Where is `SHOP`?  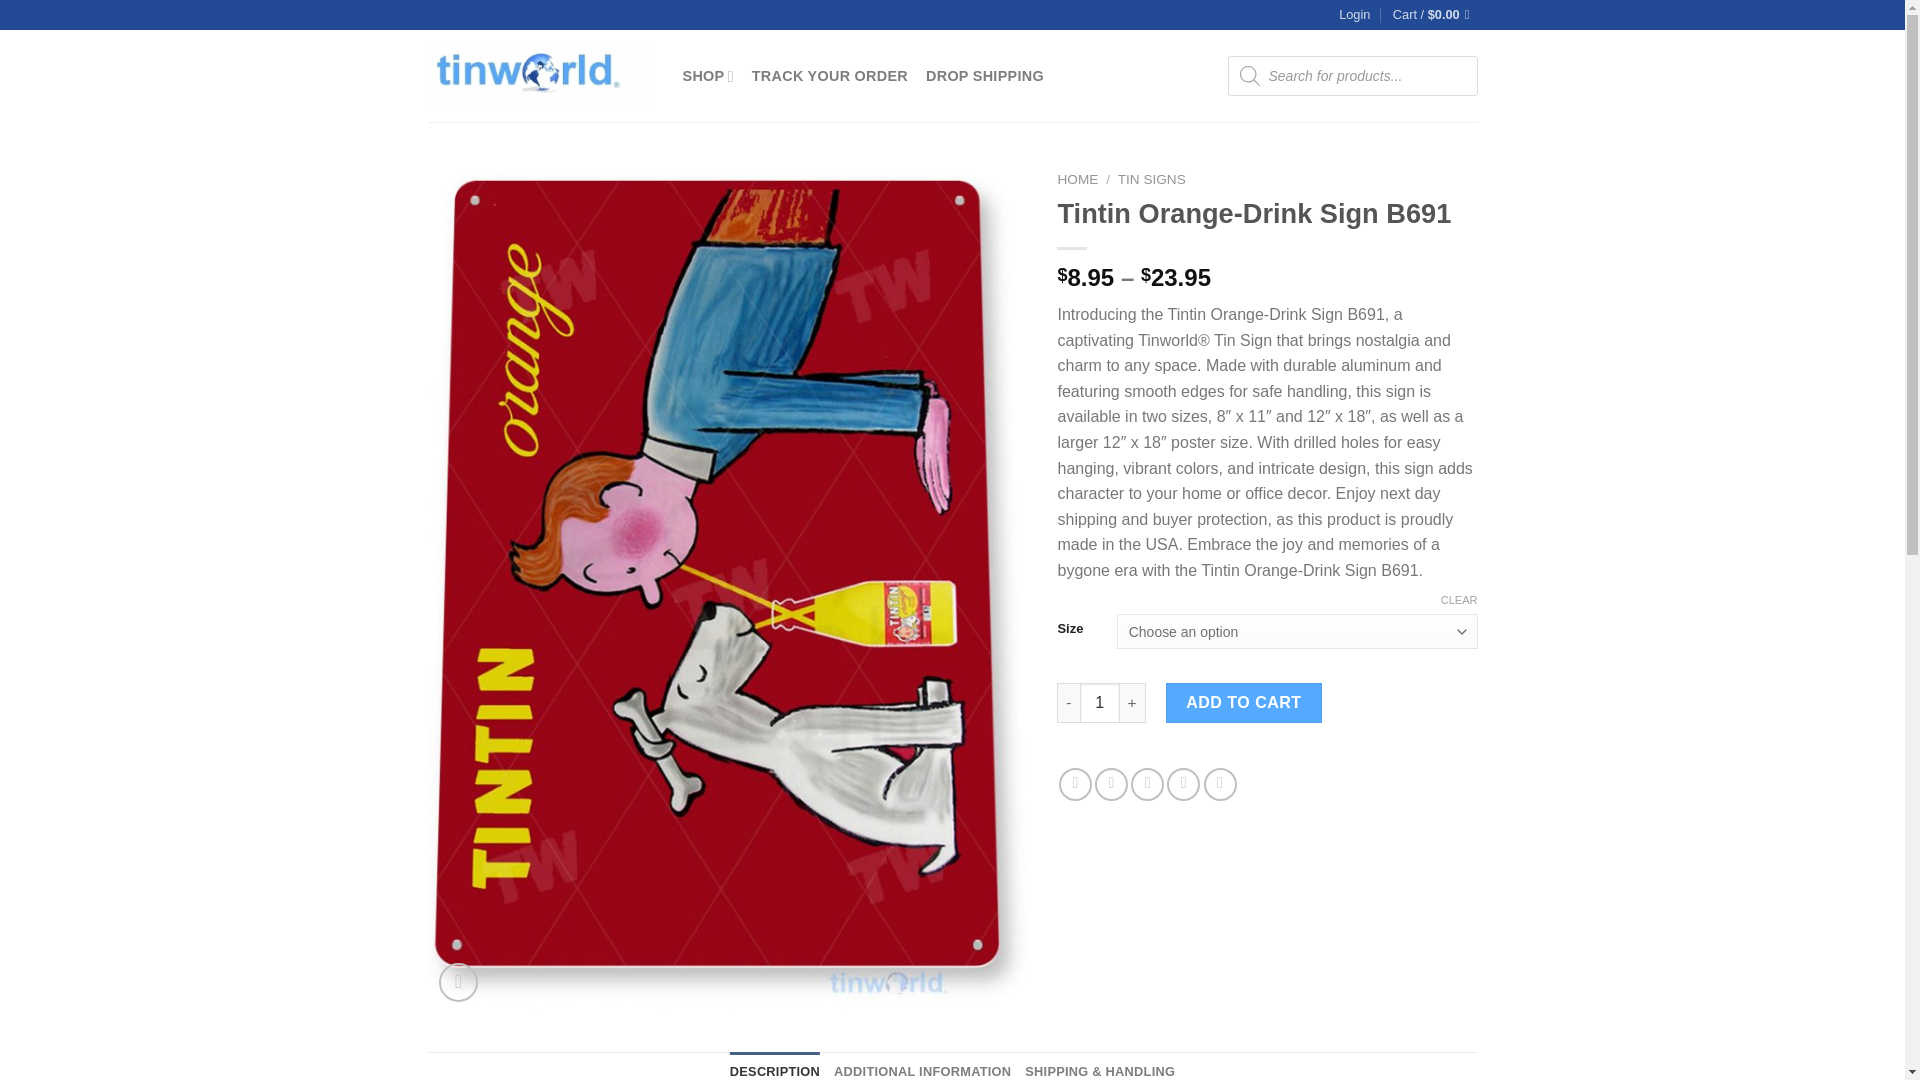 SHOP is located at coordinates (707, 76).